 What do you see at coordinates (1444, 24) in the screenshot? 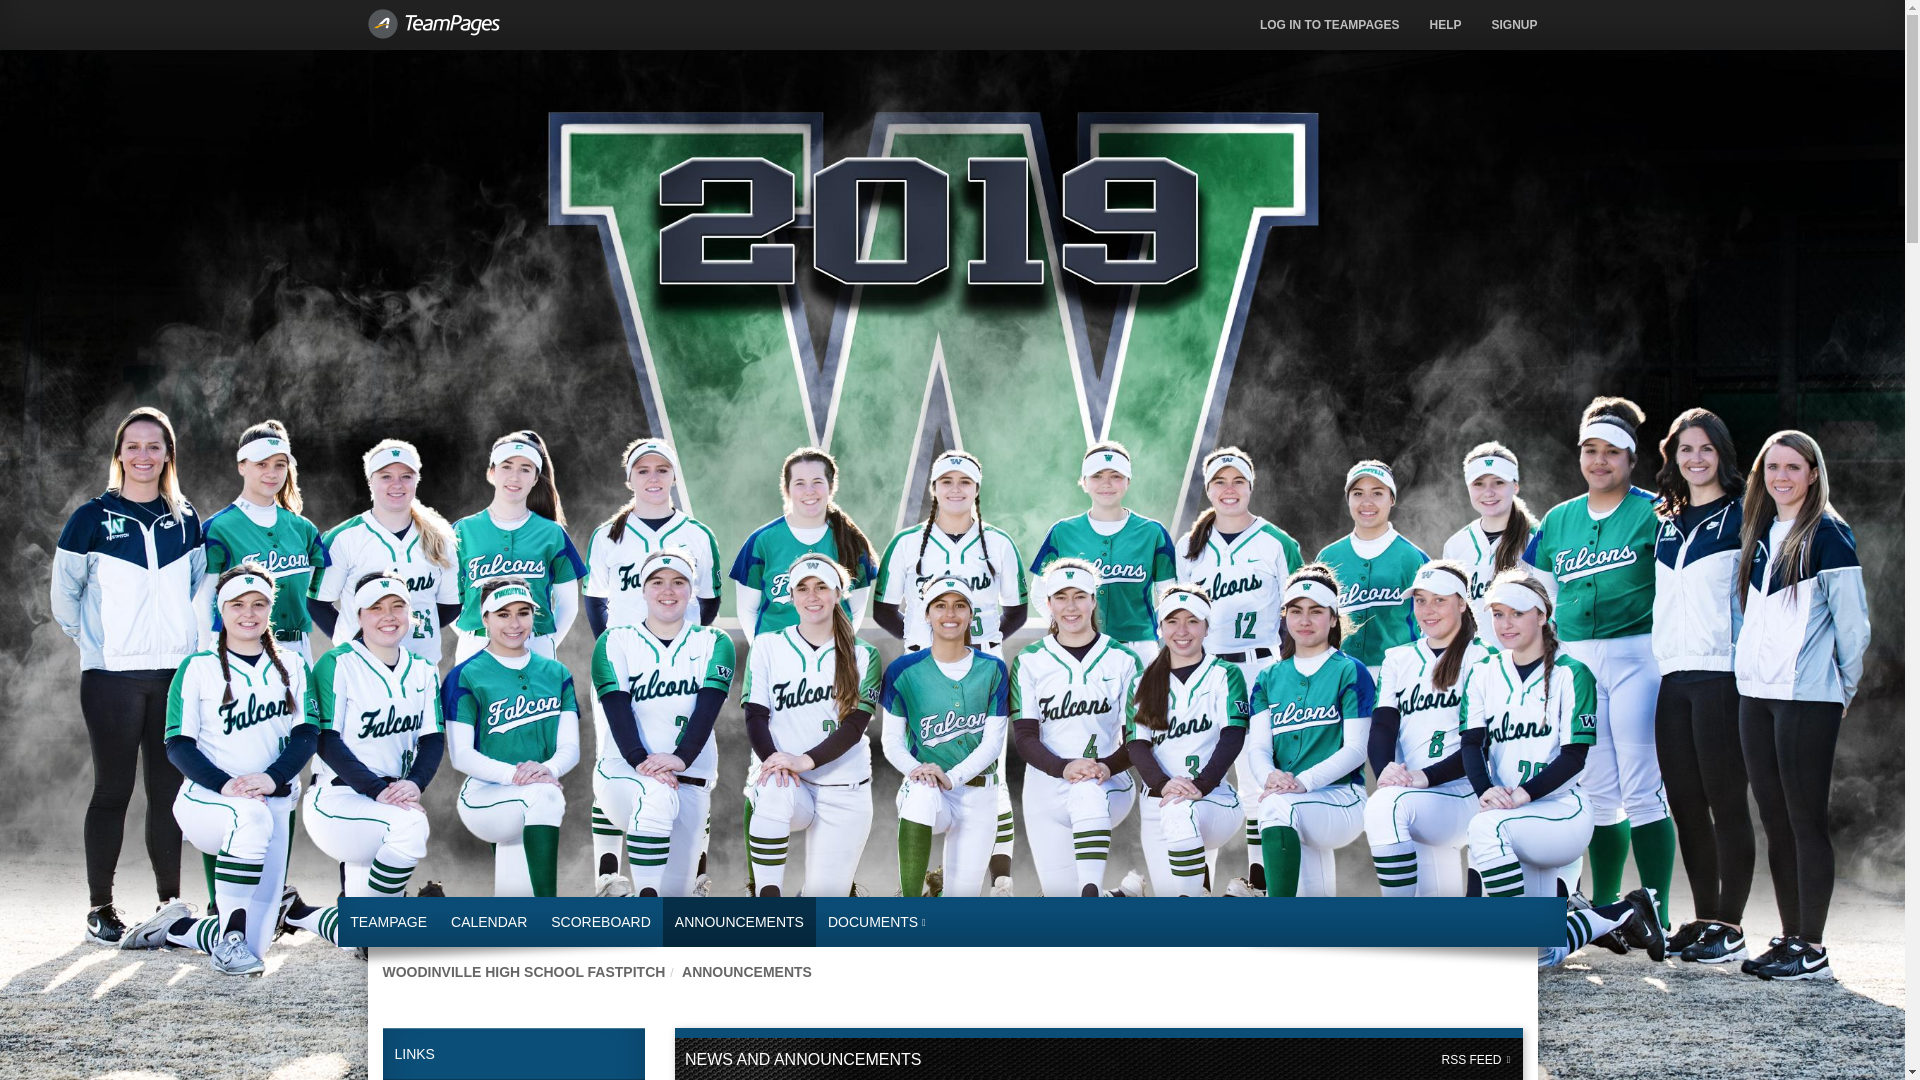
I see `HELP` at bounding box center [1444, 24].